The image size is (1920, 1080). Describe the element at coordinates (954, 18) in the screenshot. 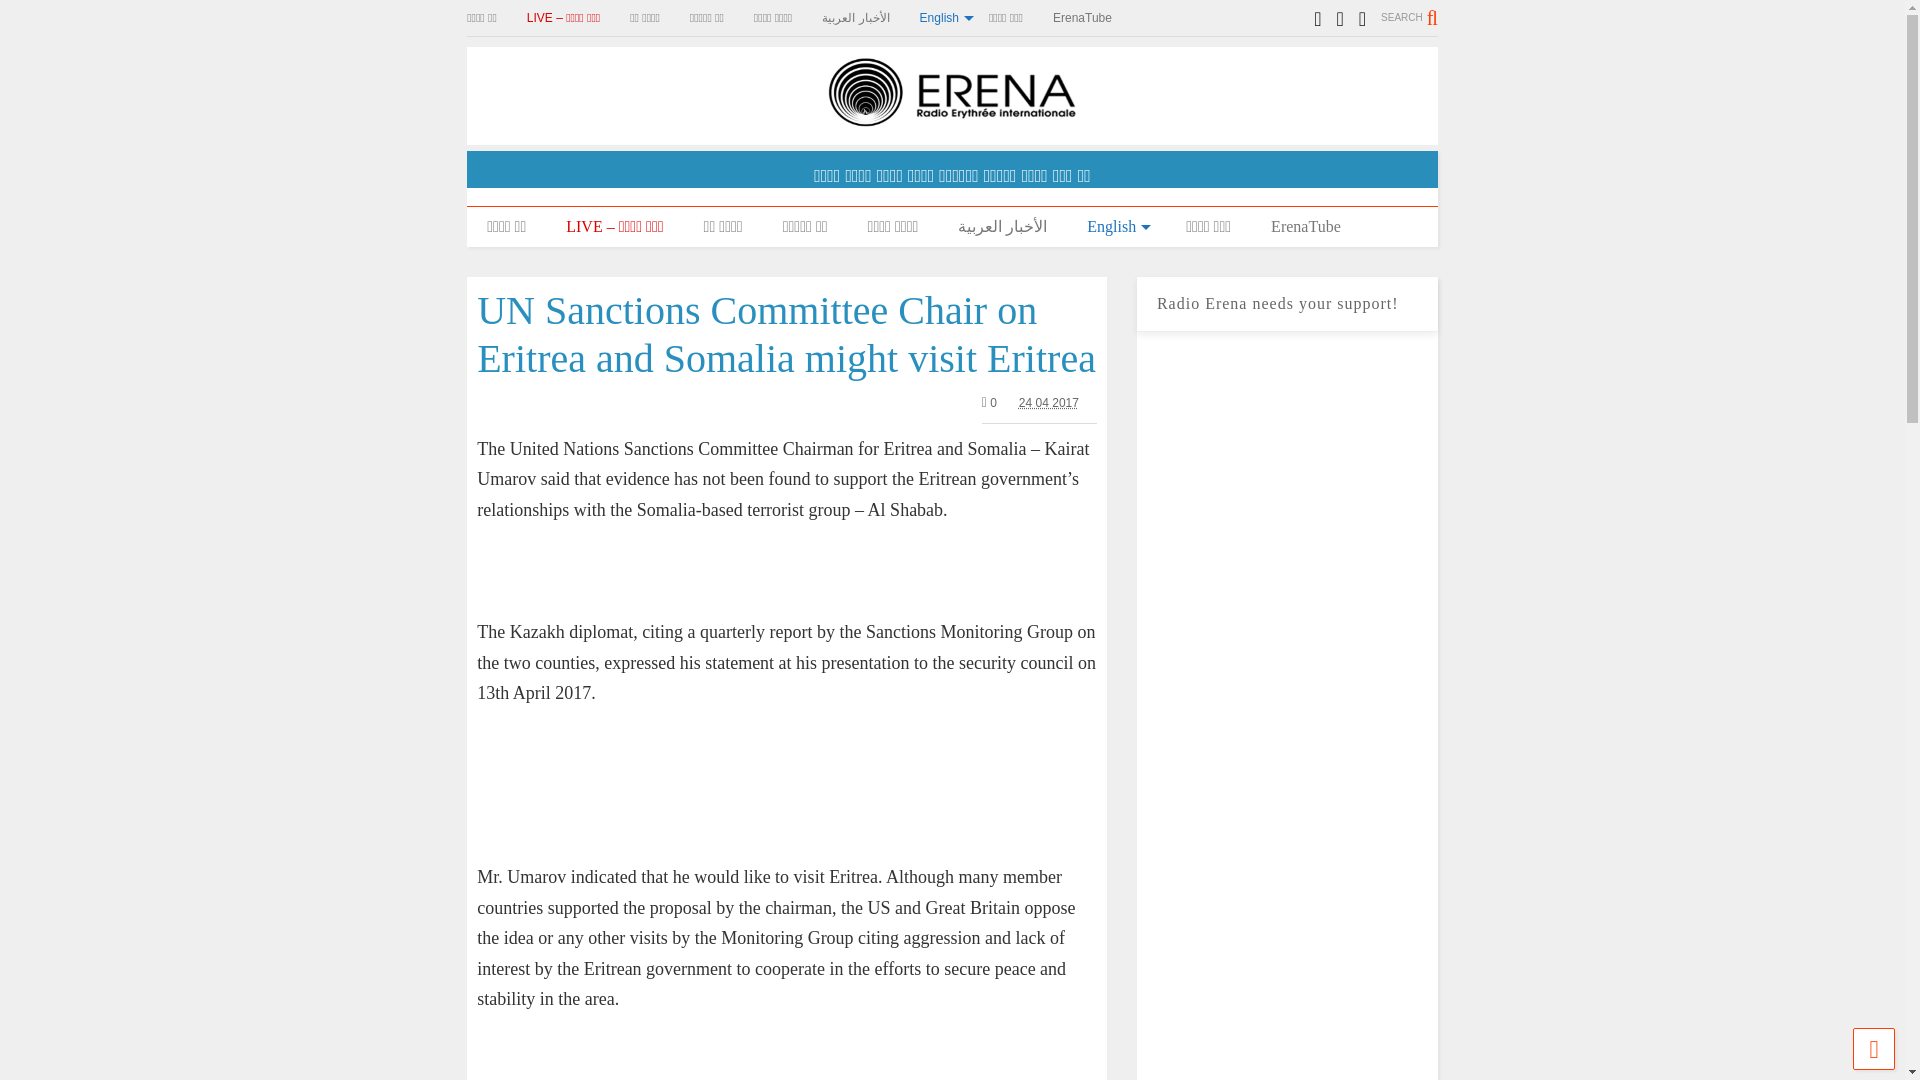

I see `English` at that location.